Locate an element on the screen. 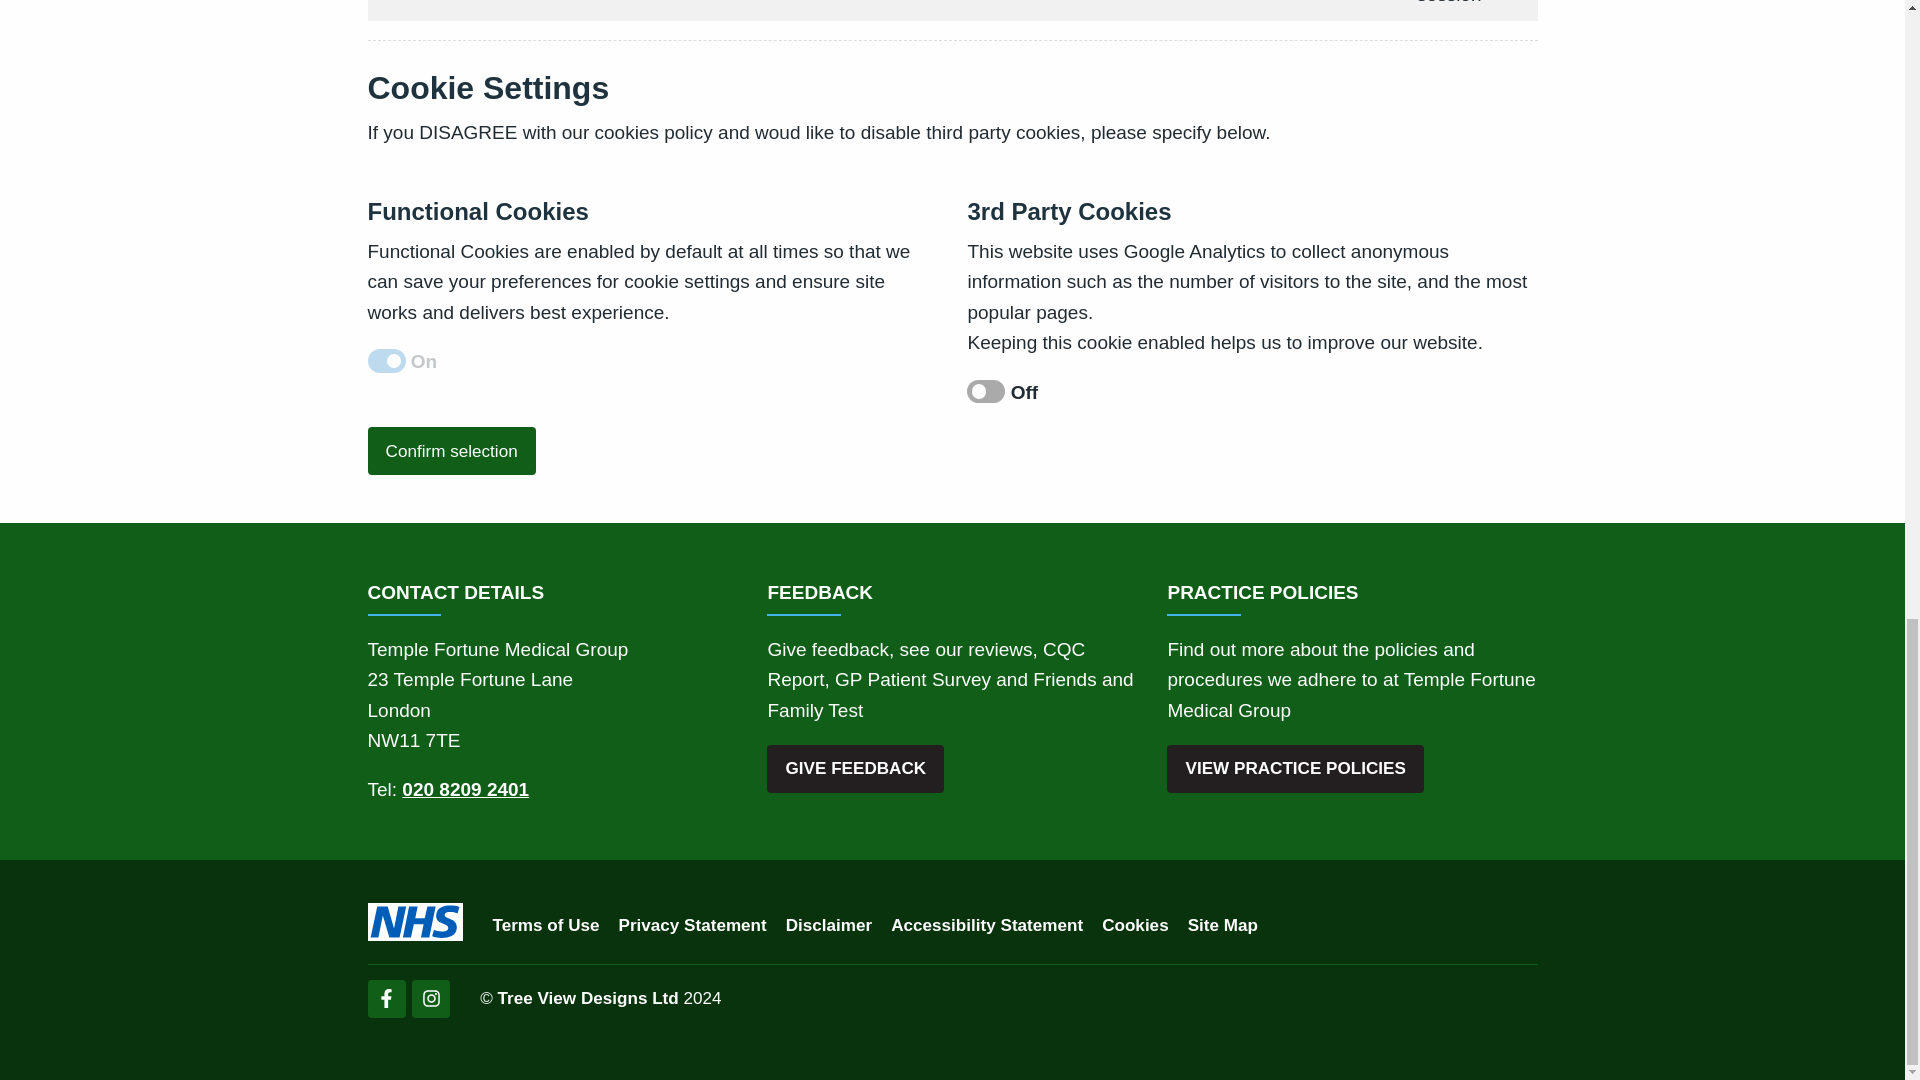 The height and width of the screenshot is (1080, 1920). The NHS Logo is located at coordinates (415, 921).